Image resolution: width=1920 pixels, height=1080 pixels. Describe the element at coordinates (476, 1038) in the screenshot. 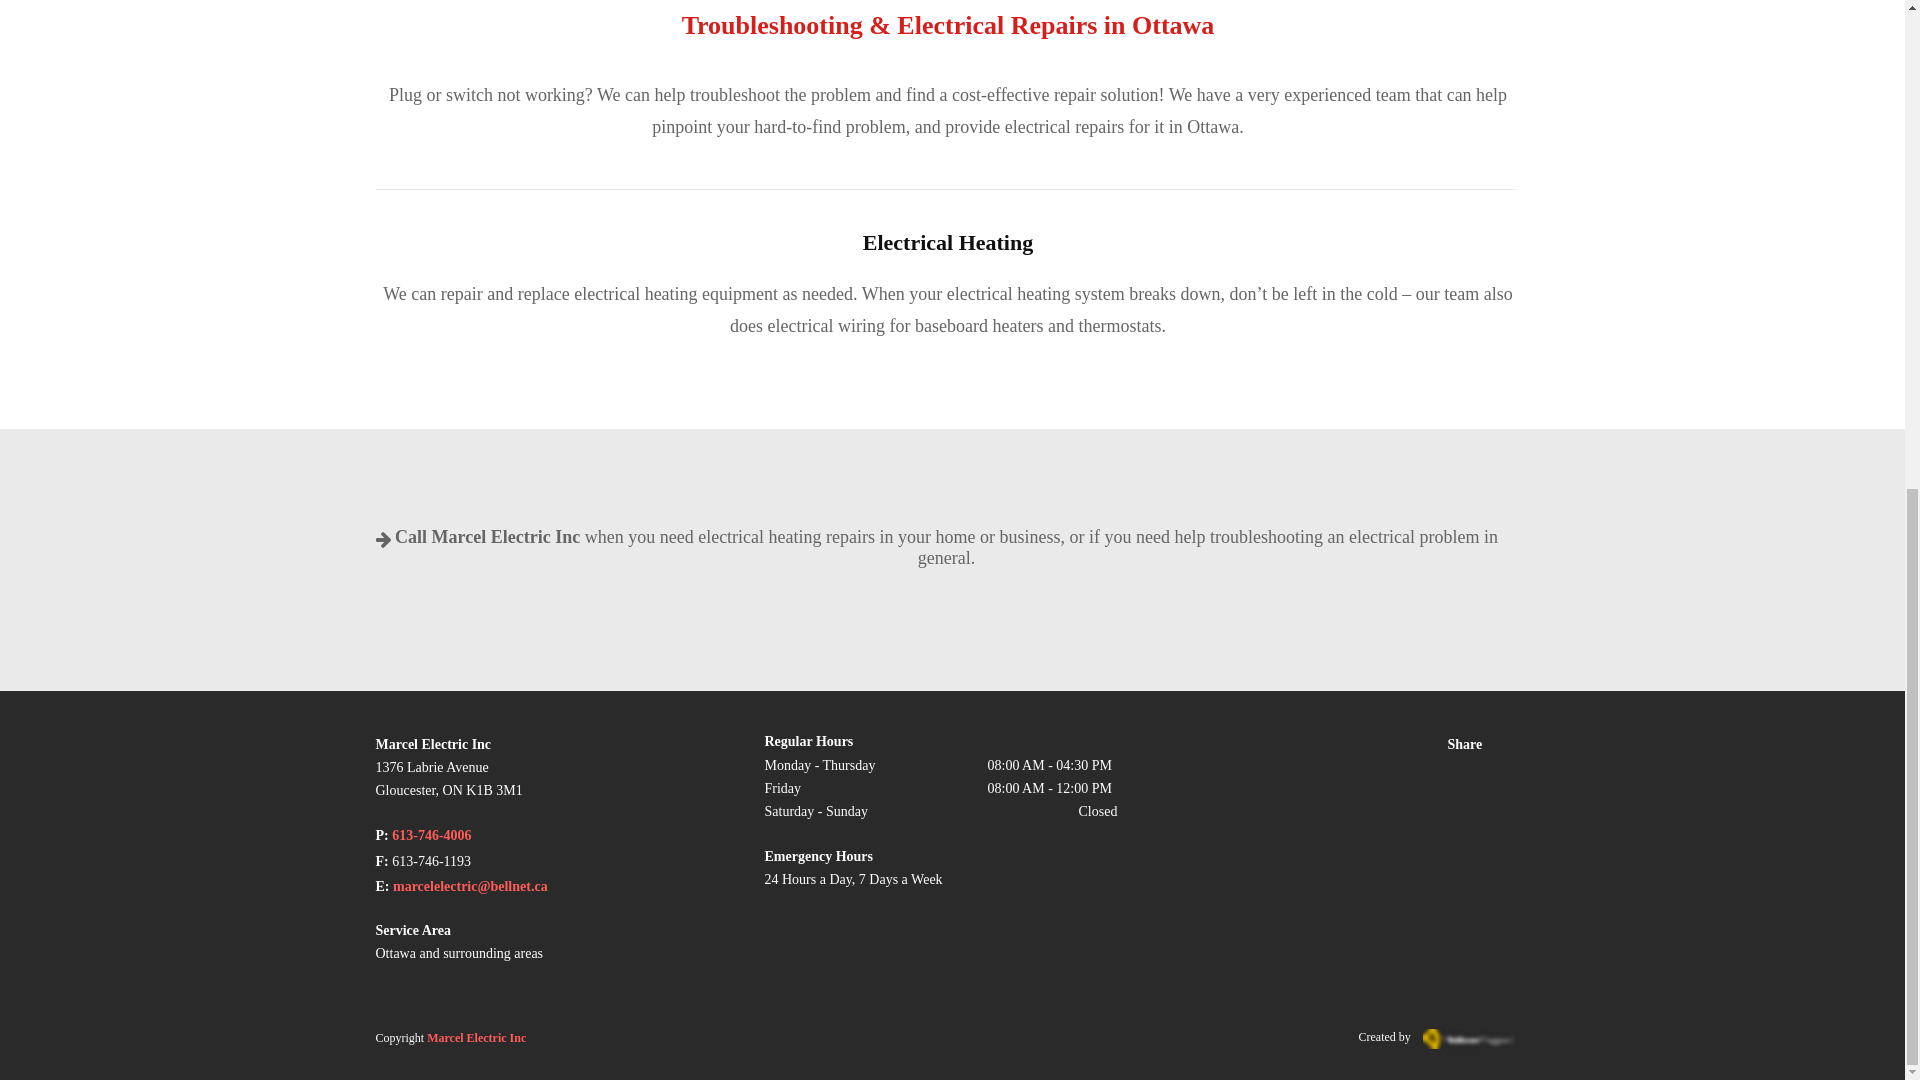

I see `Marcel Electric Inc` at that location.